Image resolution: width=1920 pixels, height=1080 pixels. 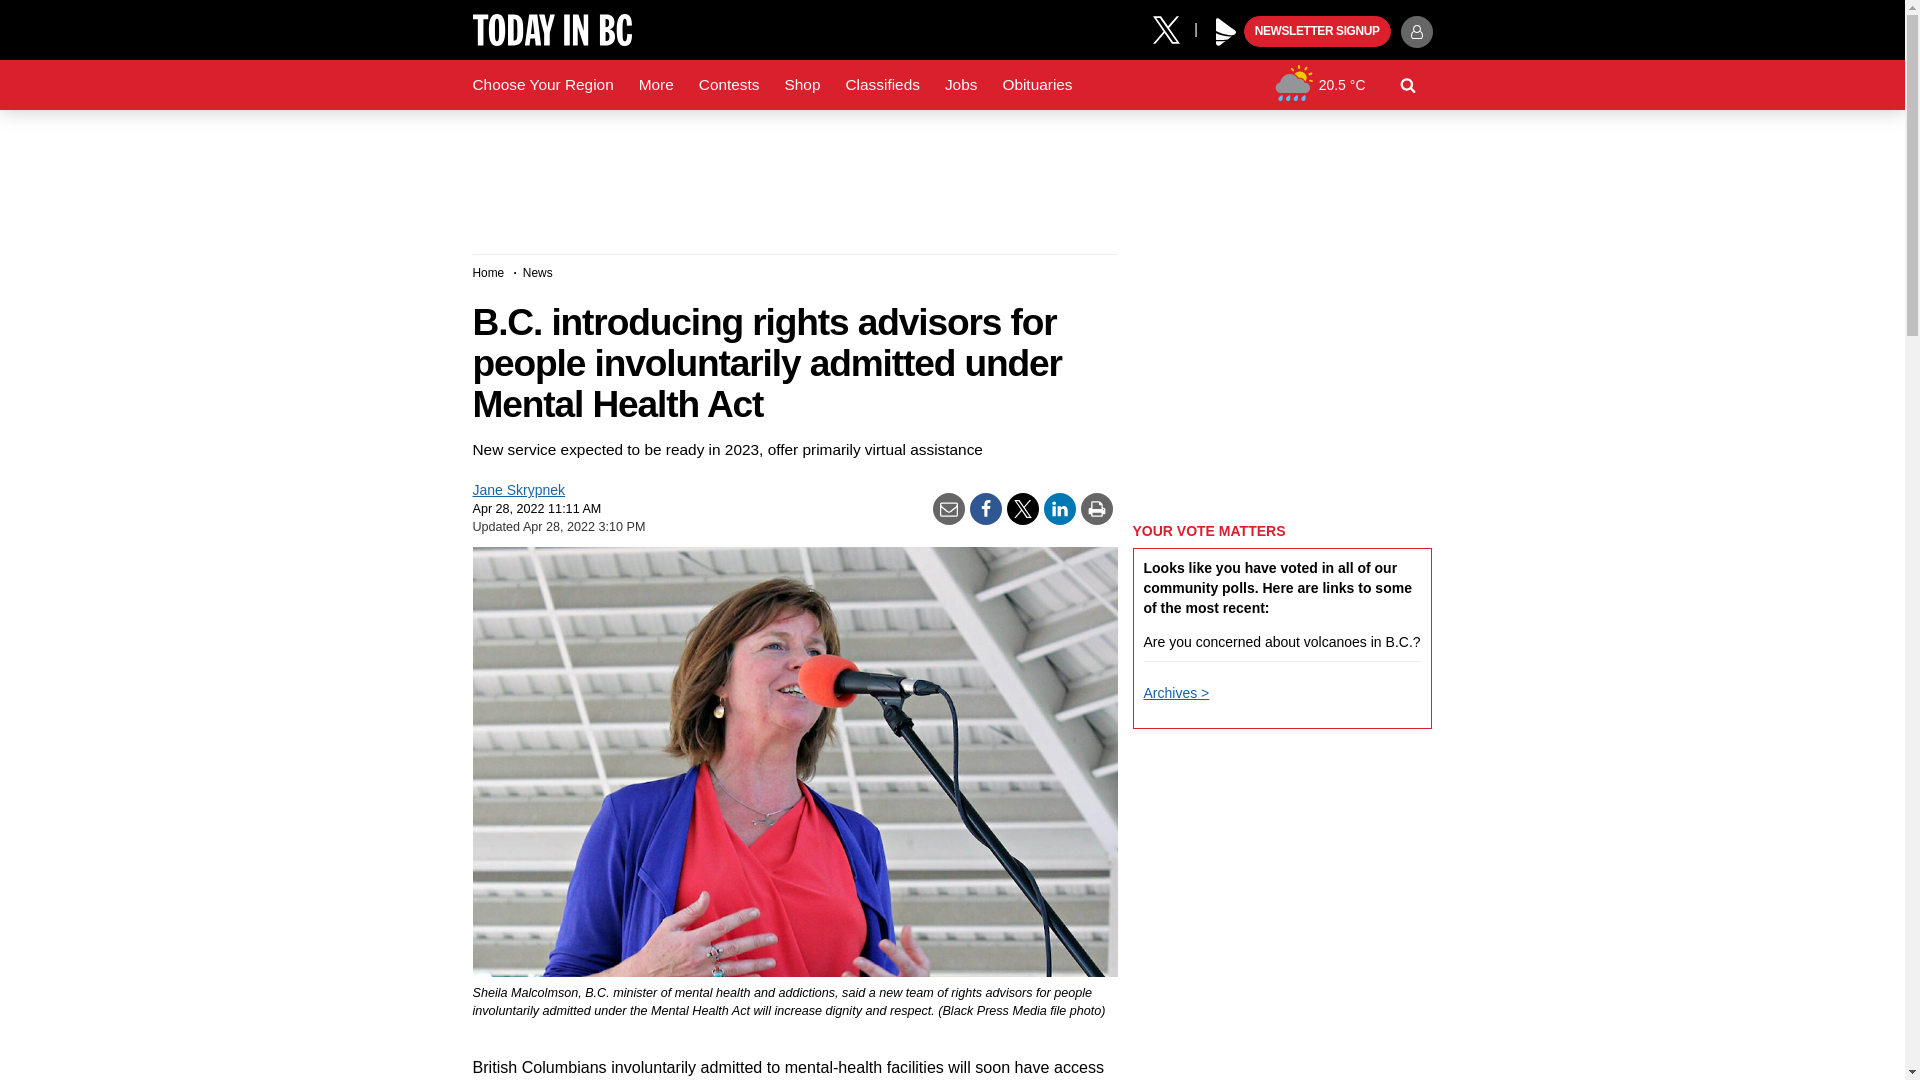 What do you see at coordinates (951, 174) in the screenshot?
I see `3rd party ad content` at bounding box center [951, 174].